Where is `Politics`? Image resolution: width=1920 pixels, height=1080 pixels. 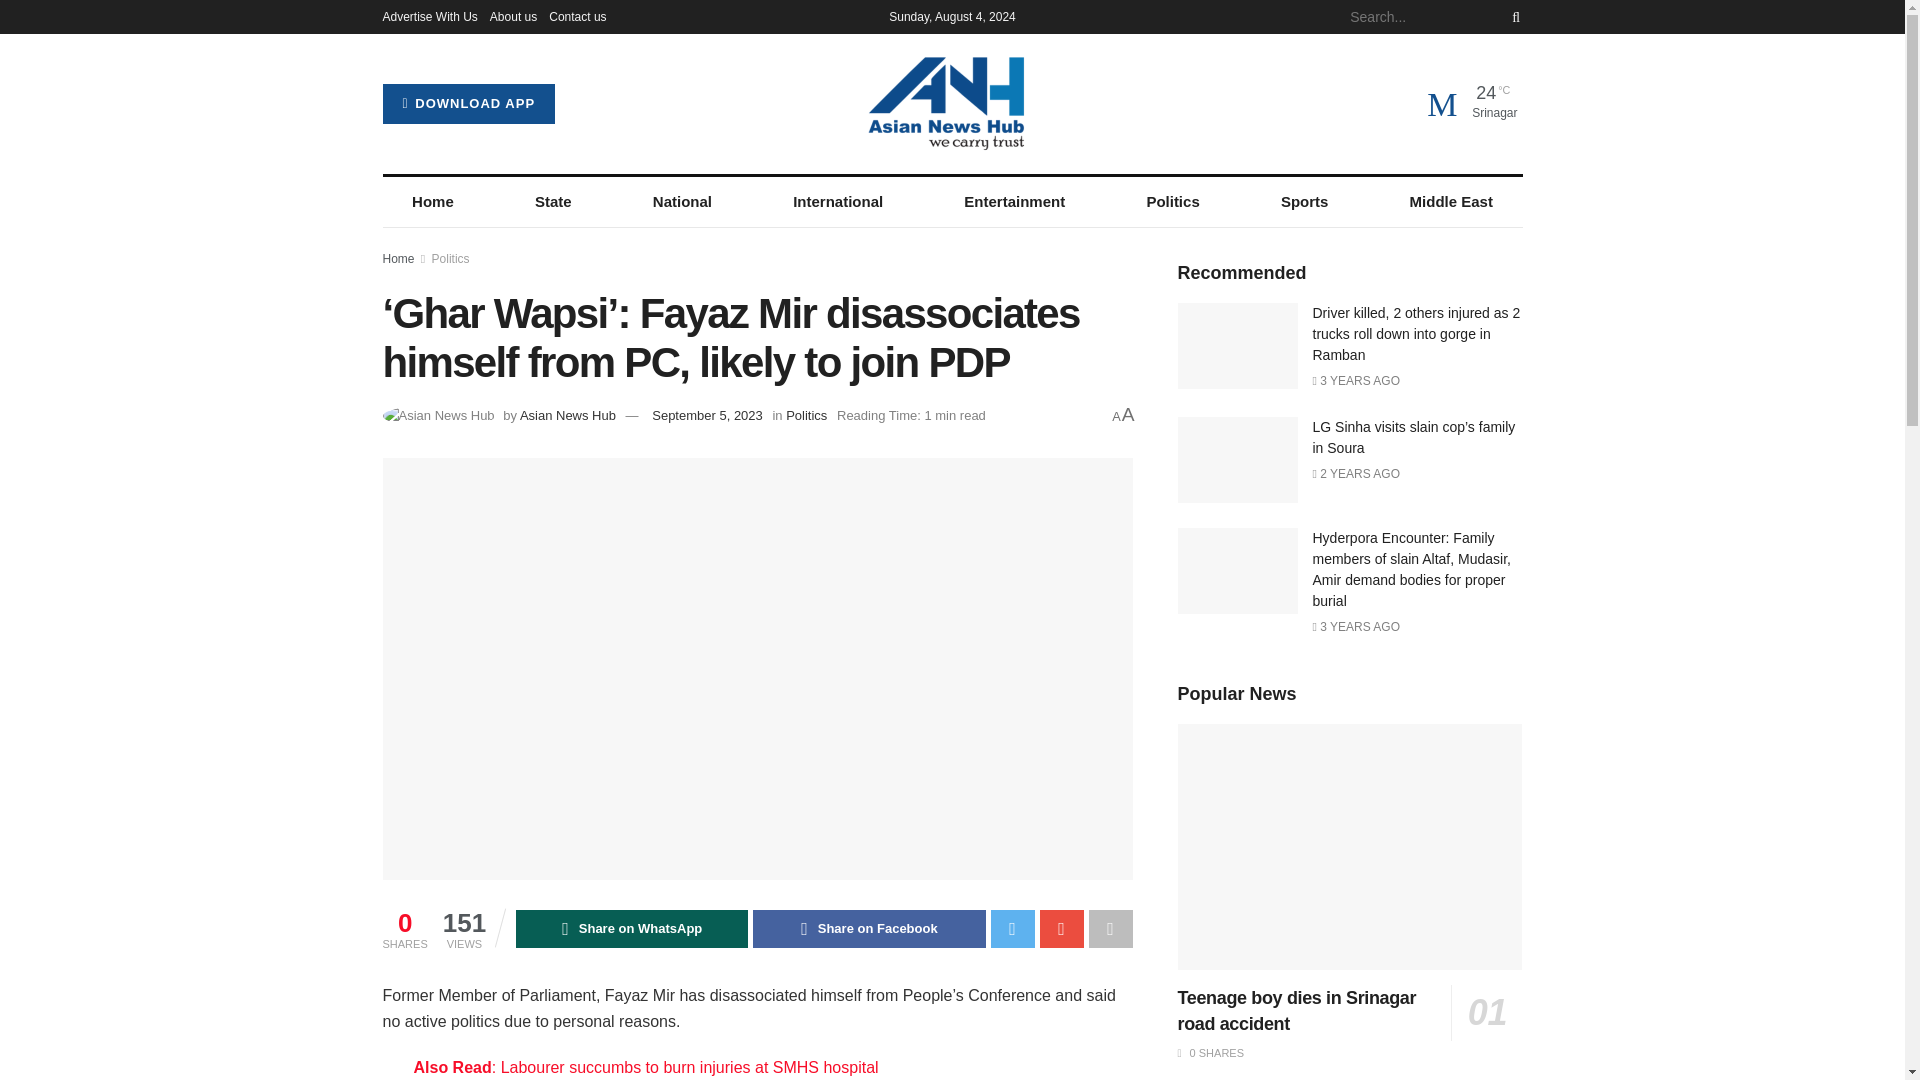
Politics is located at coordinates (451, 258).